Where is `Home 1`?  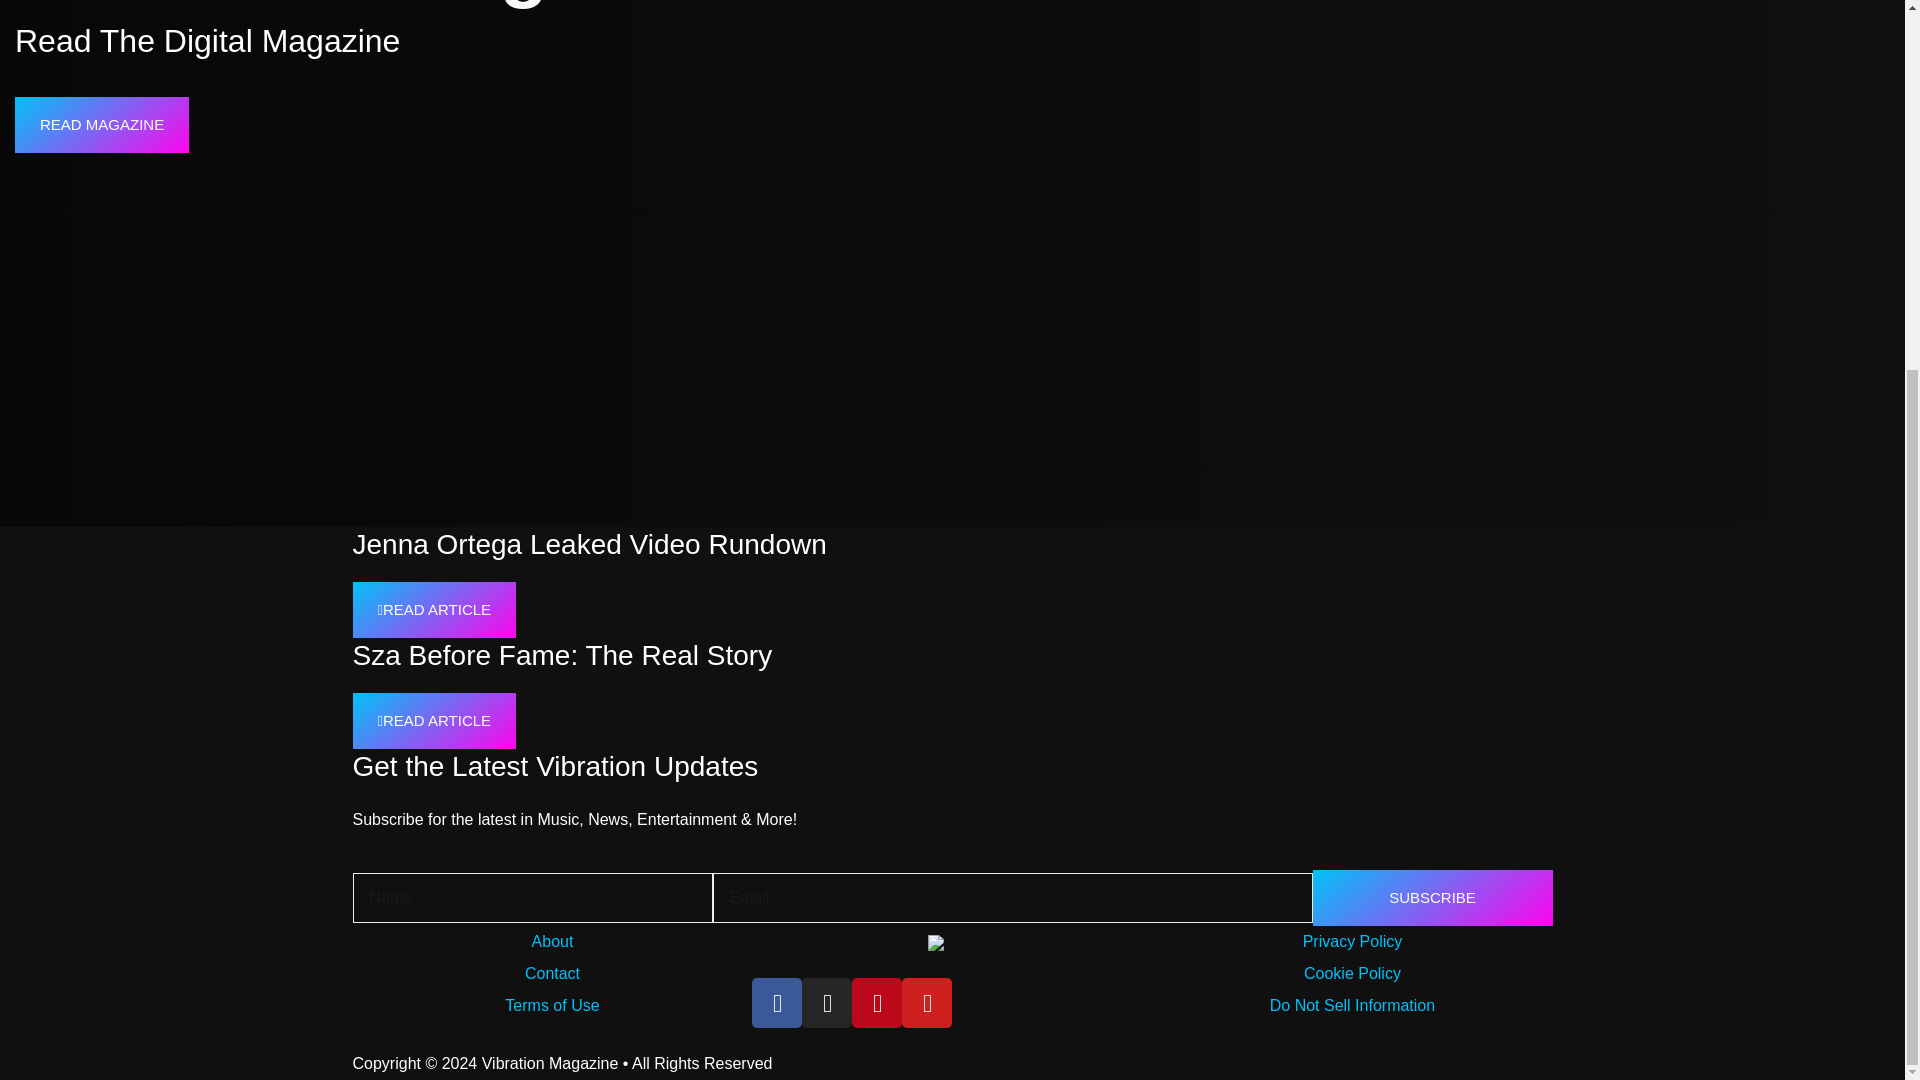 Home 1 is located at coordinates (1418, 73).